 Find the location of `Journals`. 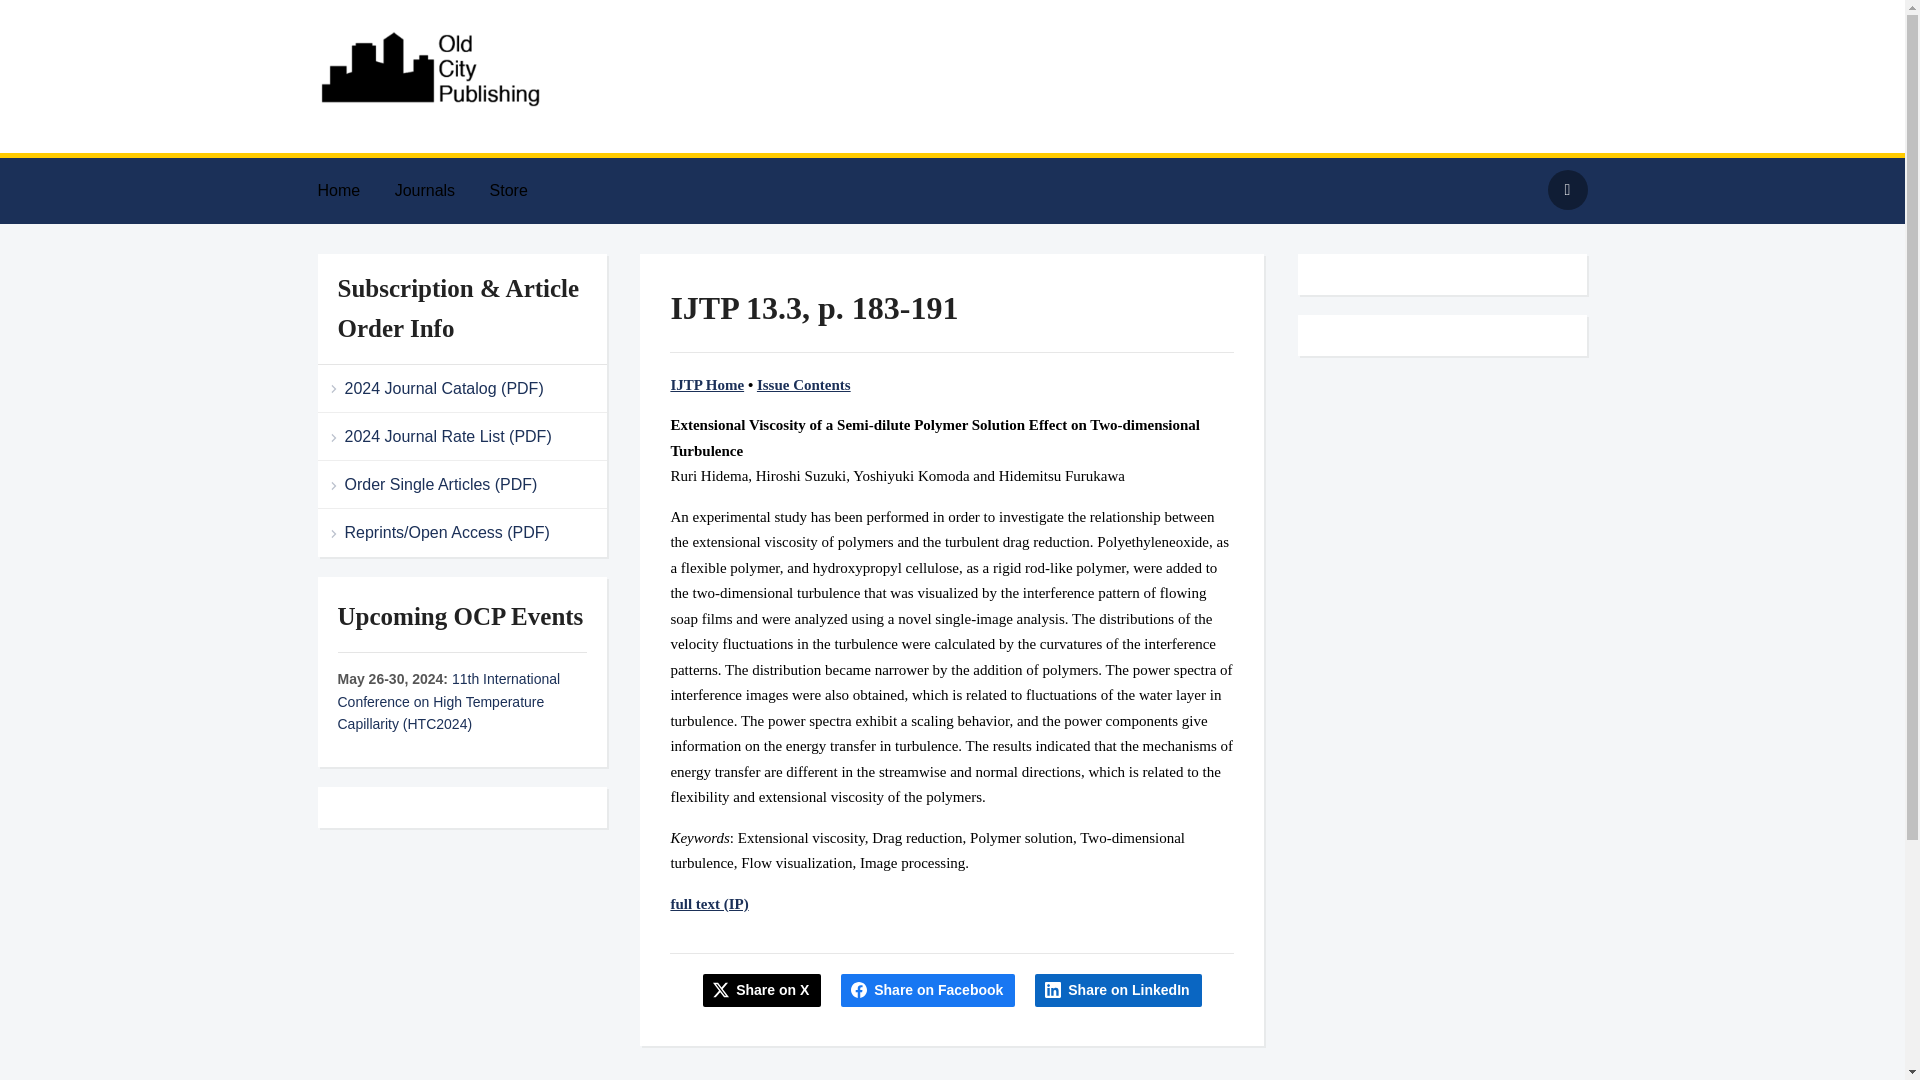

Journals is located at coordinates (440, 190).